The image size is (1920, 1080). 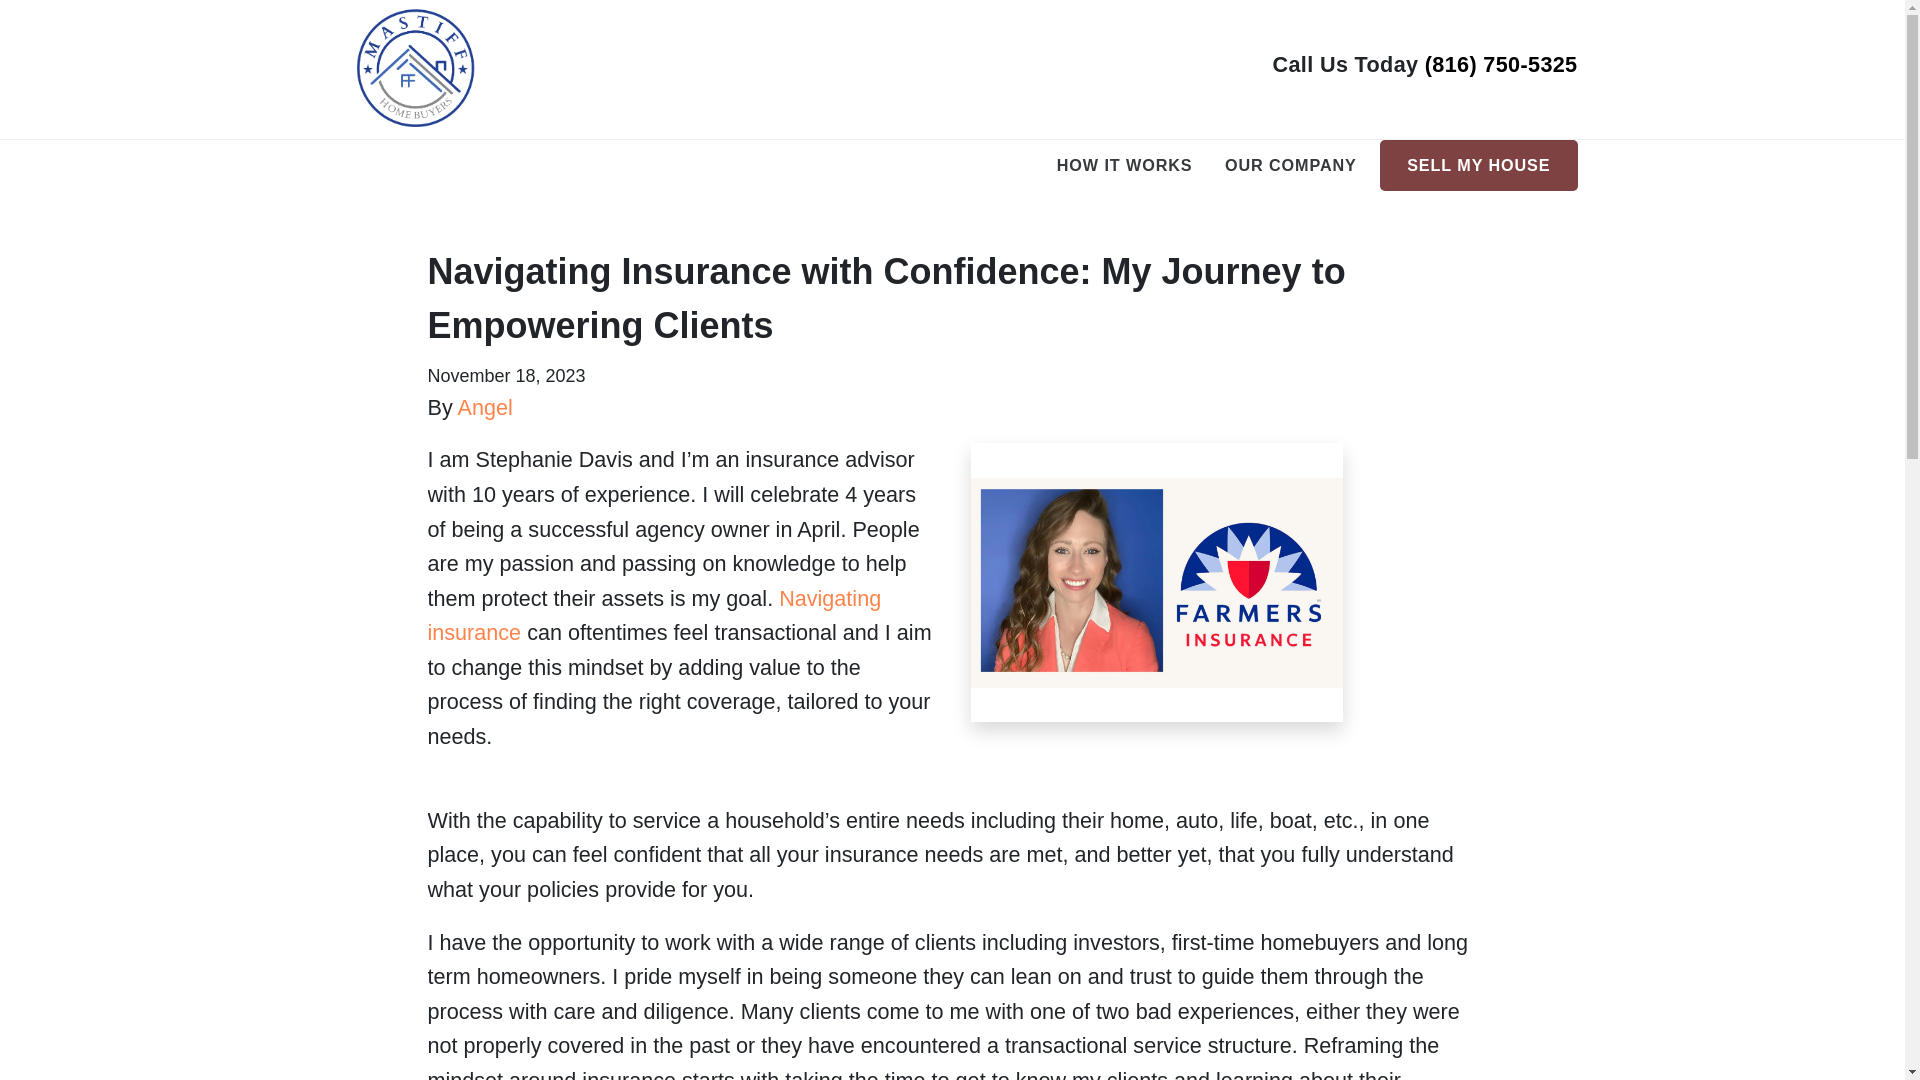 What do you see at coordinates (1124, 166) in the screenshot?
I see `How It Works` at bounding box center [1124, 166].